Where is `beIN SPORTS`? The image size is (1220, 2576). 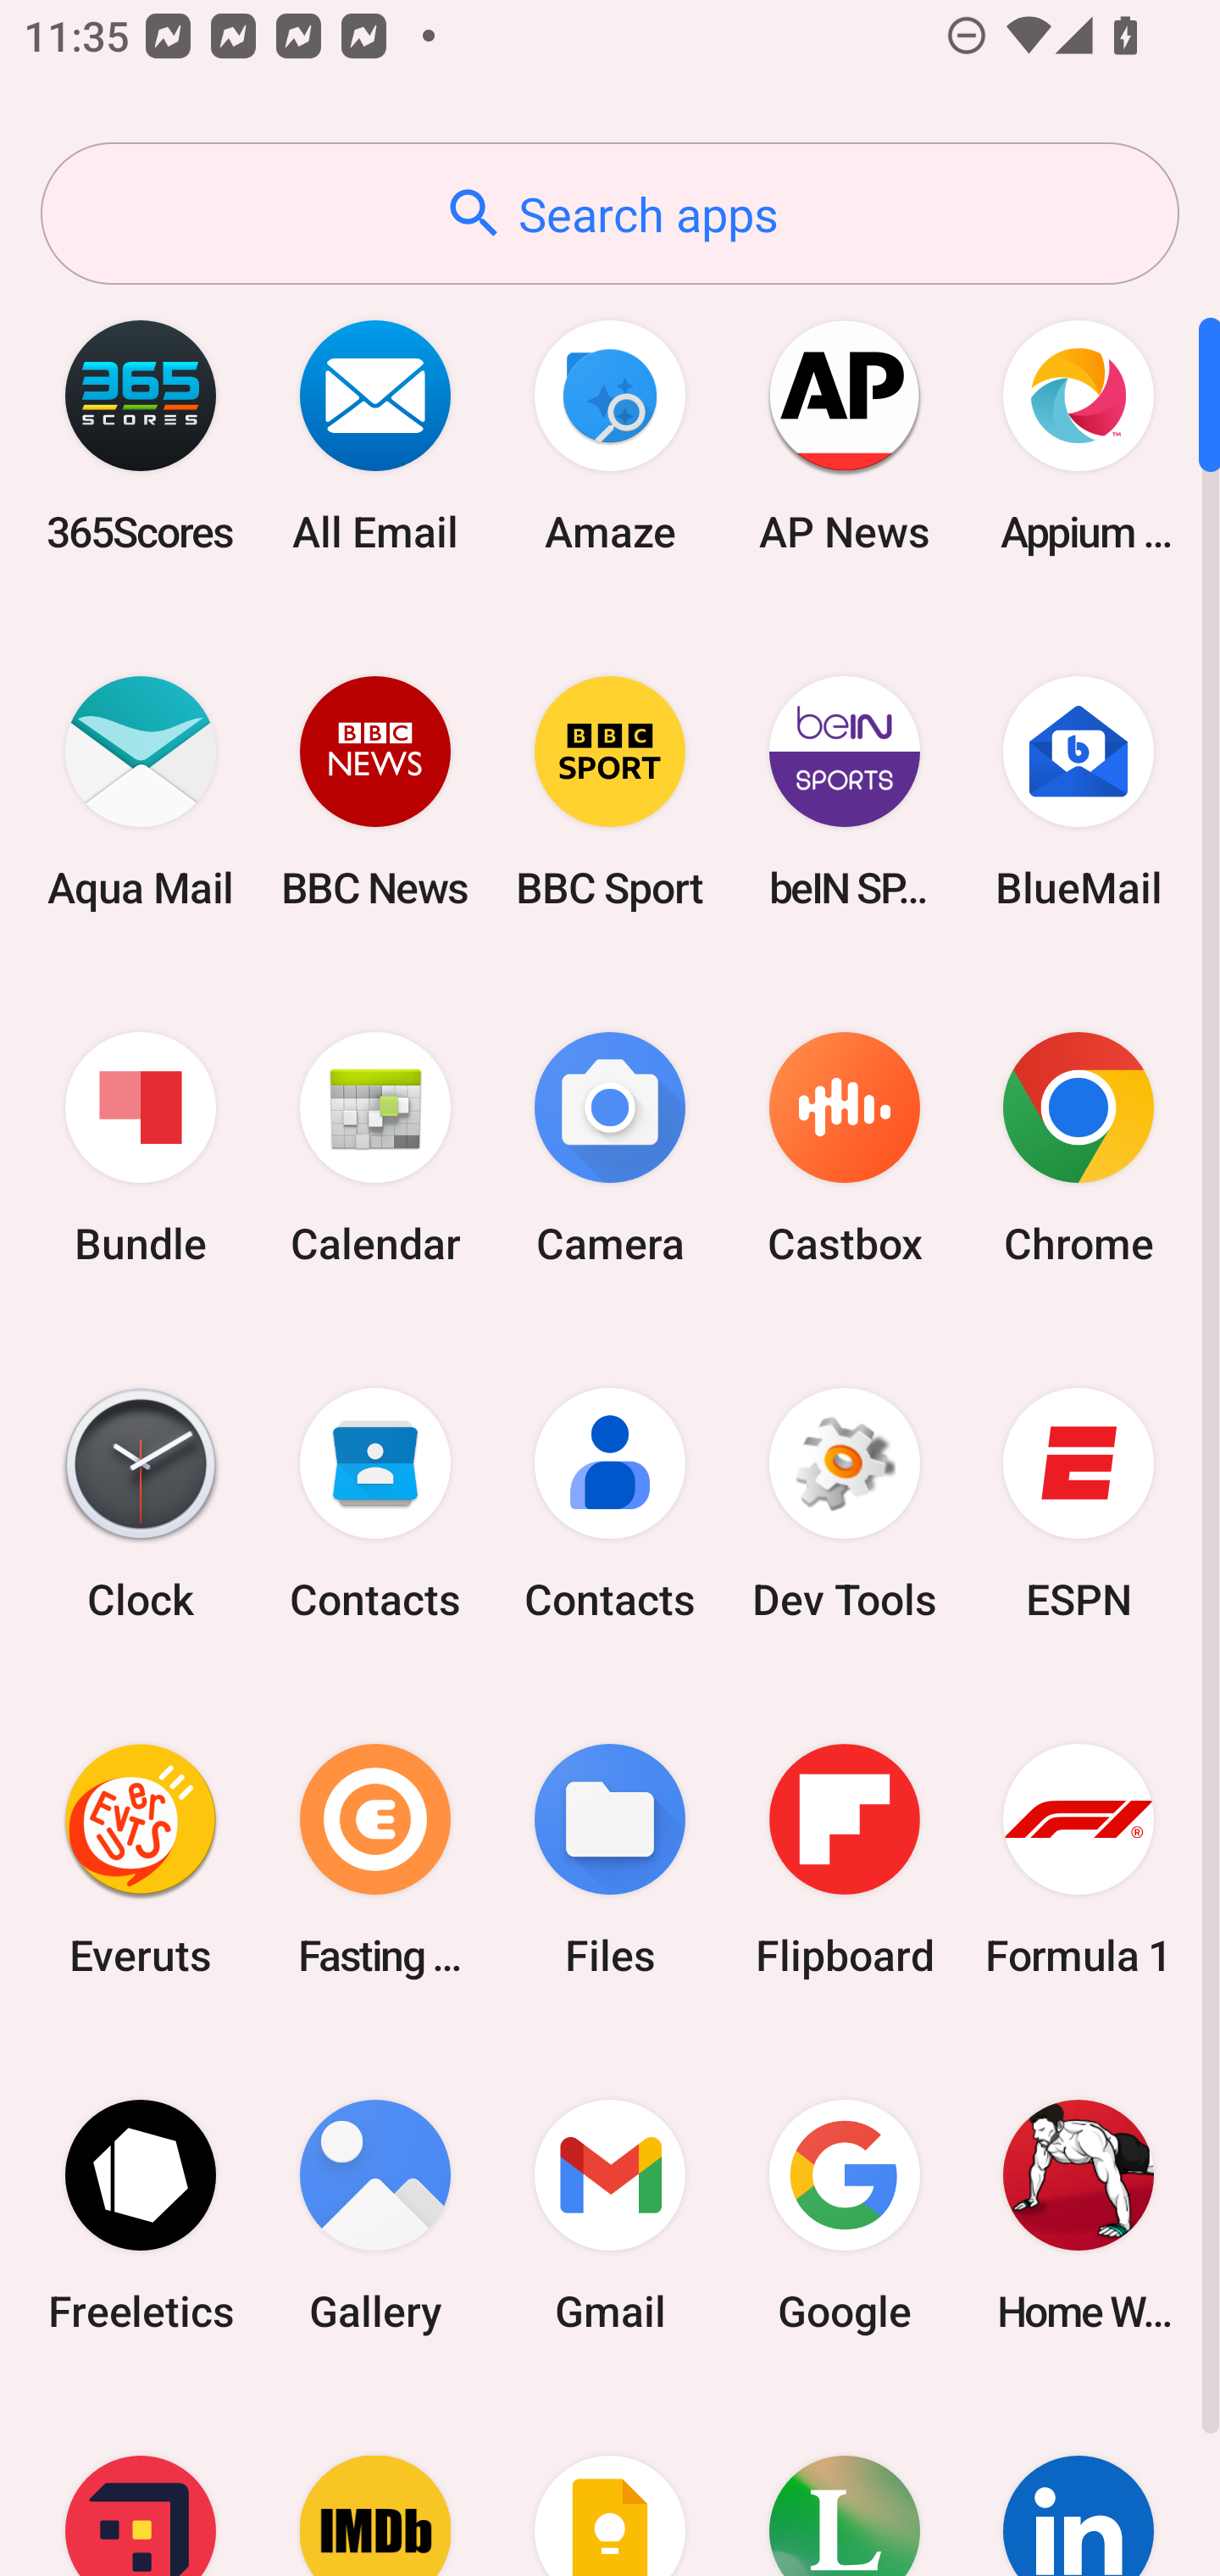
beIN SPORTS is located at coordinates (844, 791).